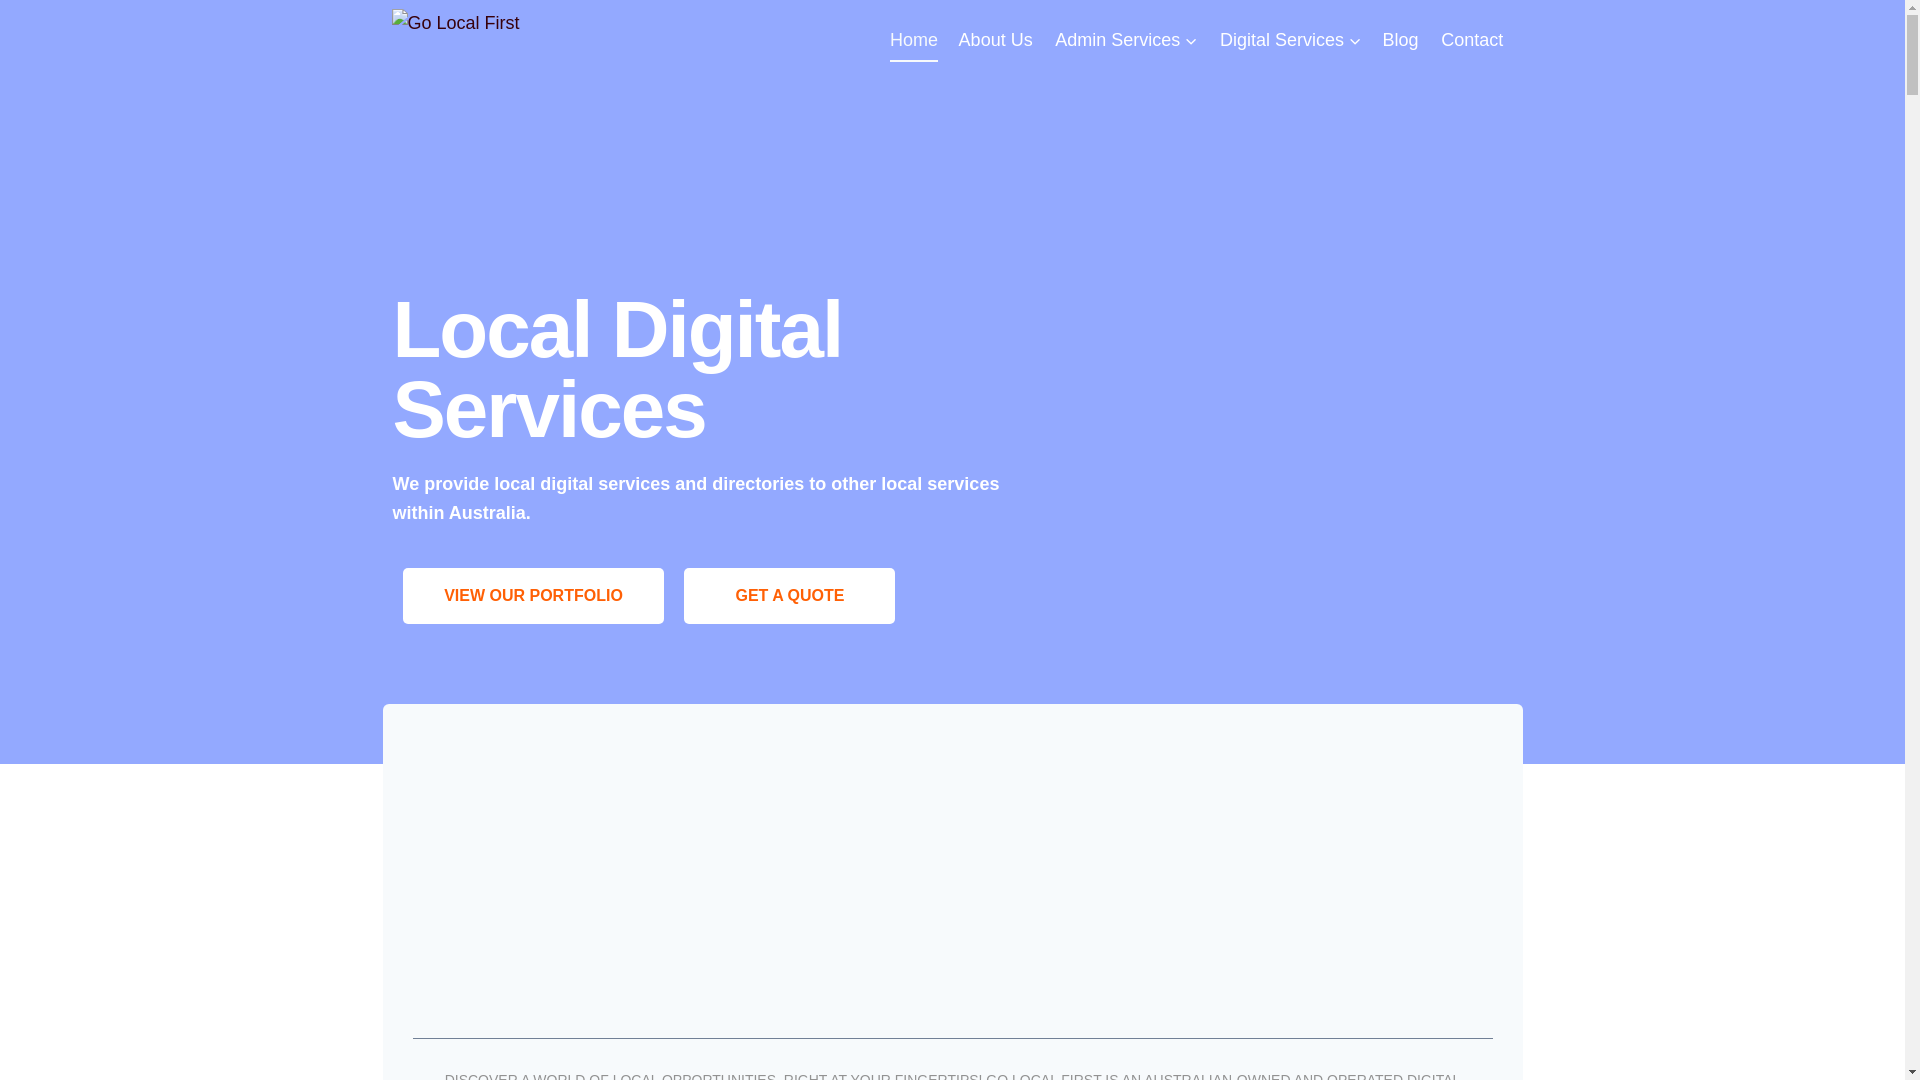 The width and height of the screenshot is (1920, 1080). What do you see at coordinates (996, 40) in the screenshot?
I see `About Us` at bounding box center [996, 40].